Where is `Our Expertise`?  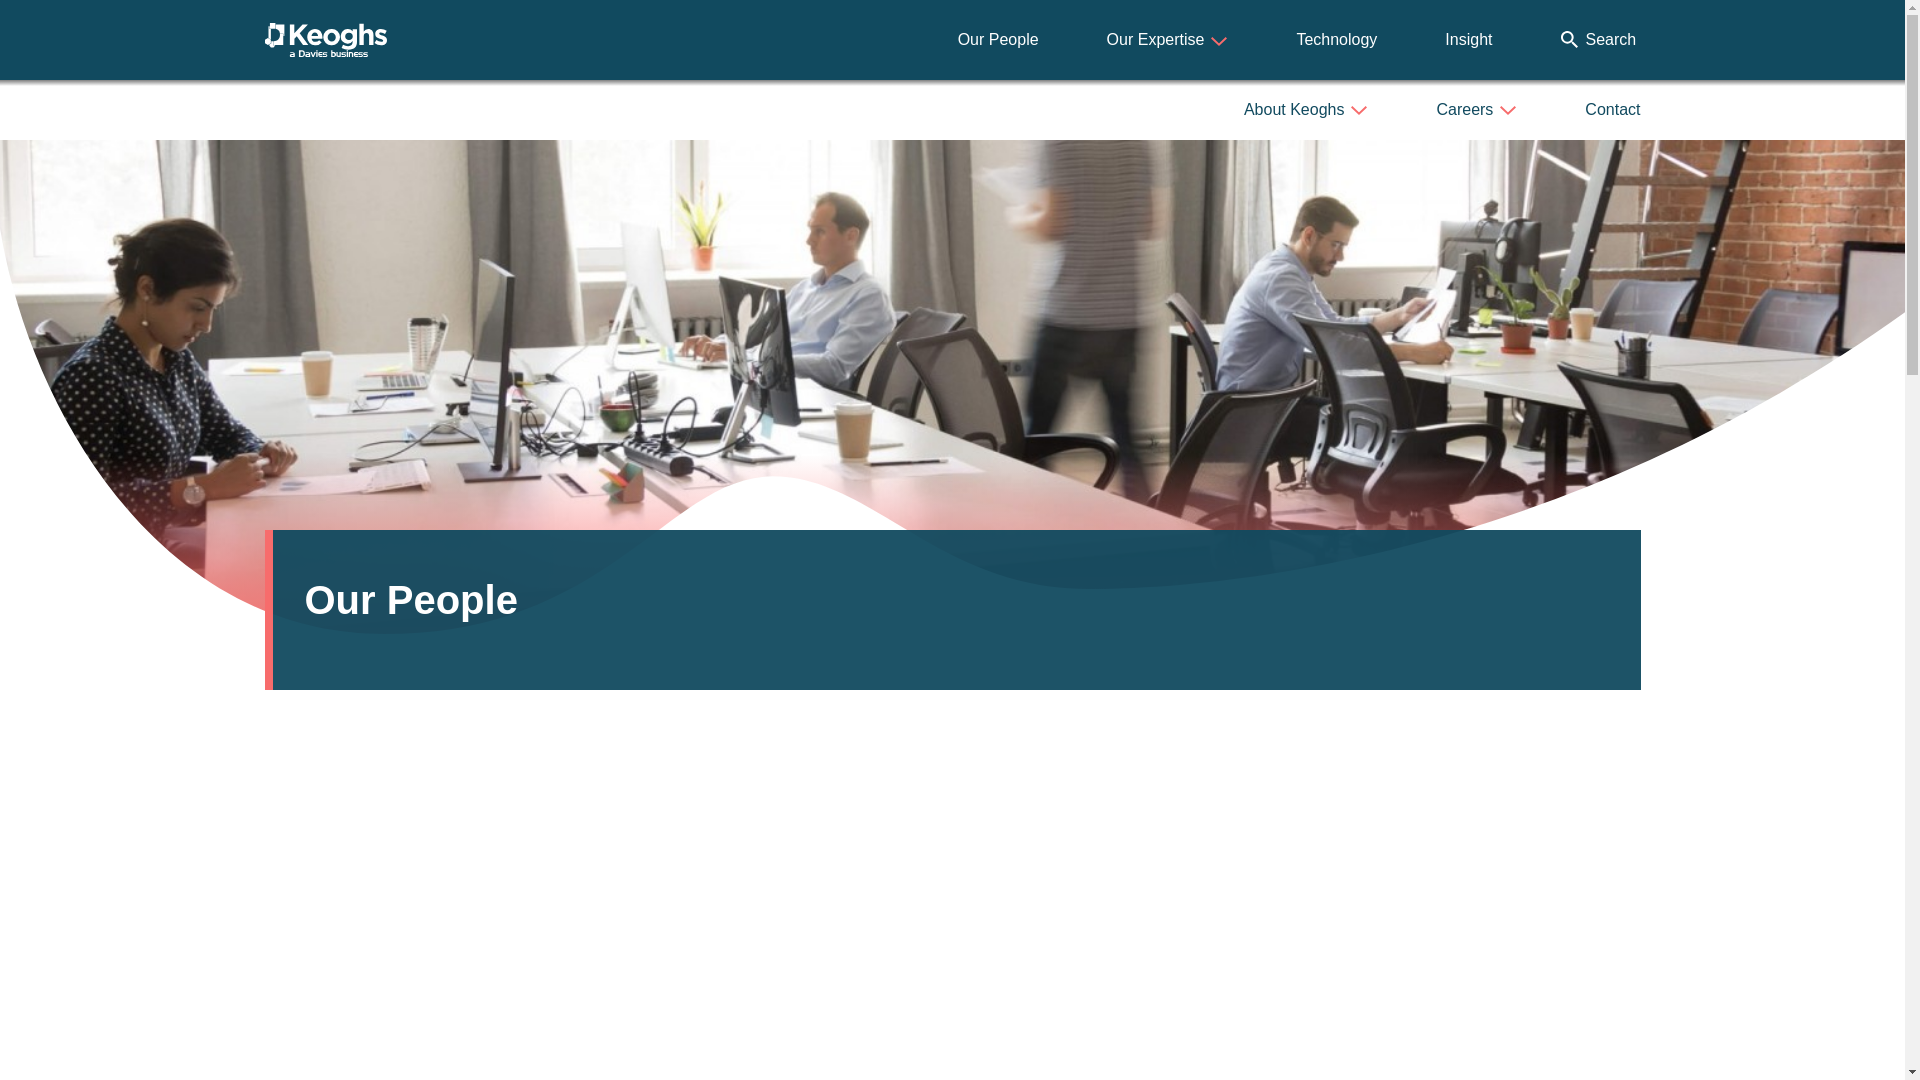 Our Expertise is located at coordinates (1168, 40).